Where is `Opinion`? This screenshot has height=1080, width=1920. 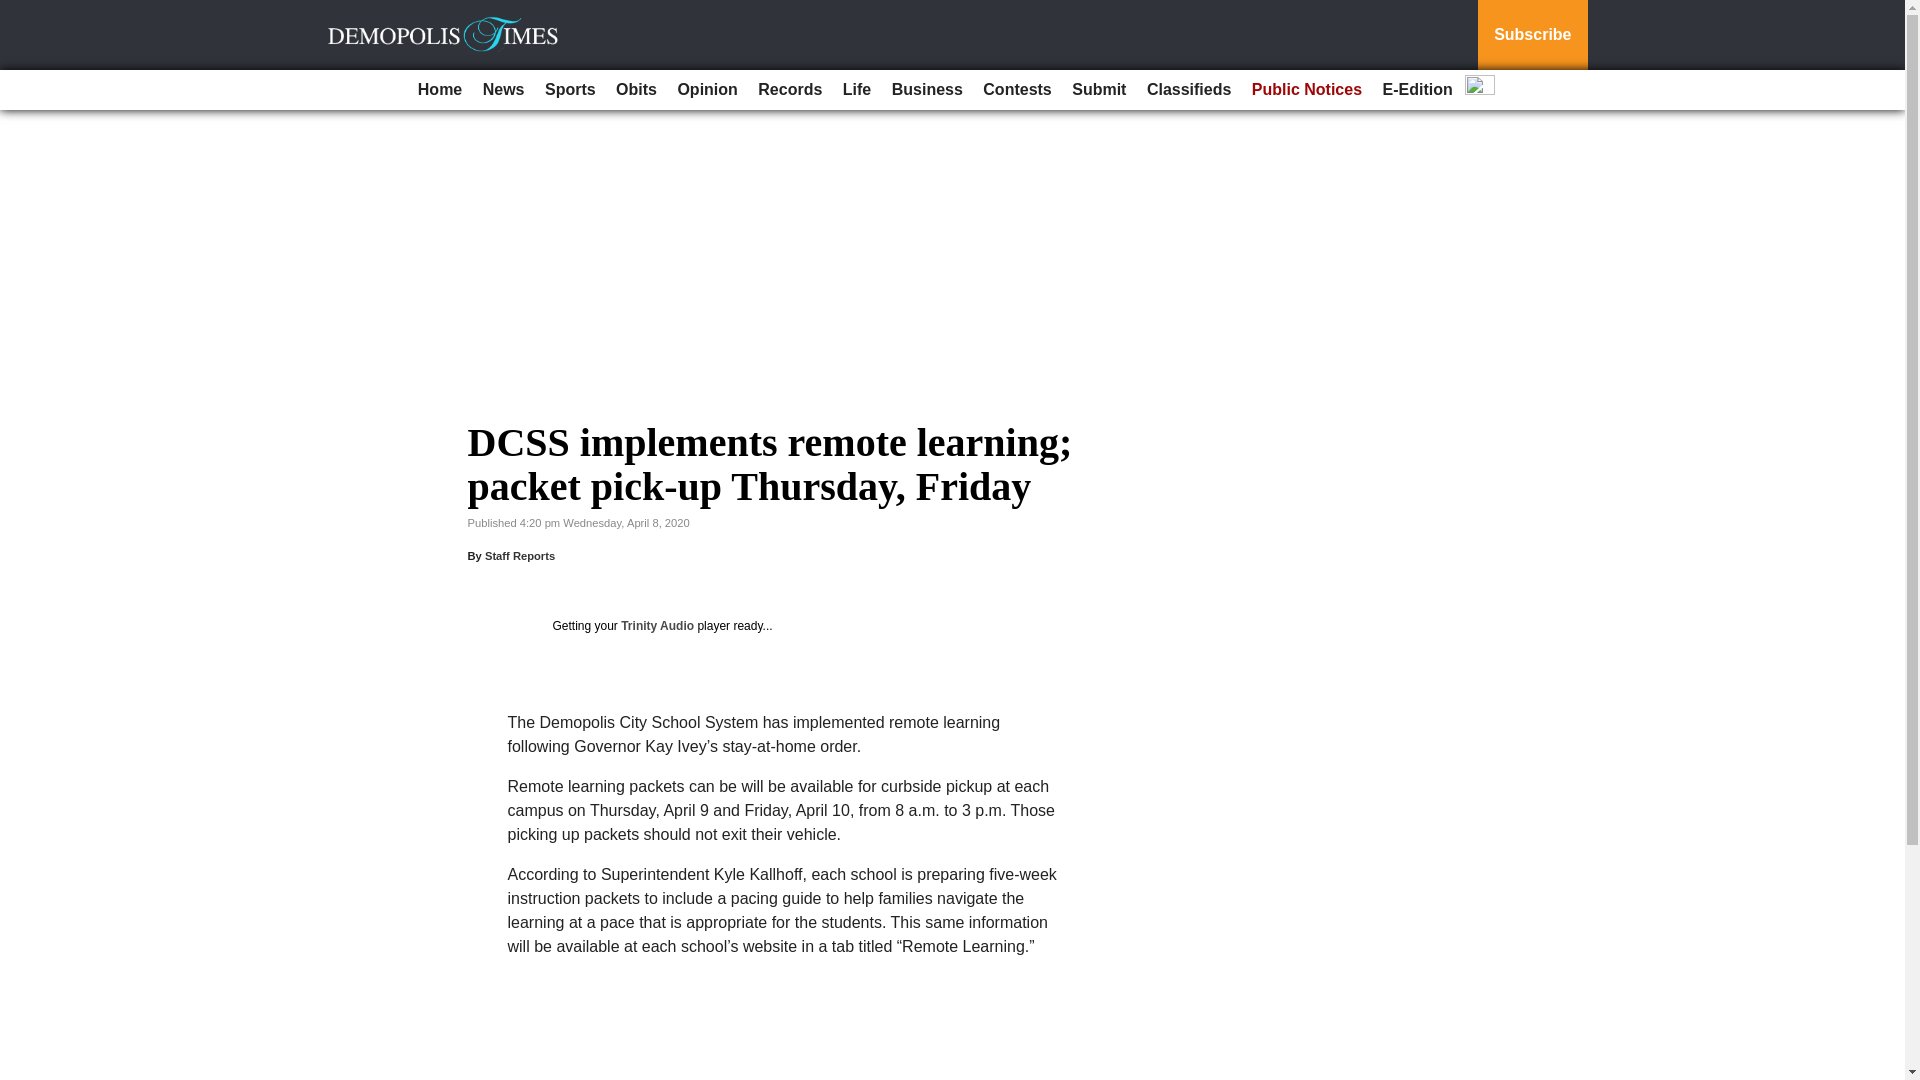
Opinion is located at coordinates (706, 90).